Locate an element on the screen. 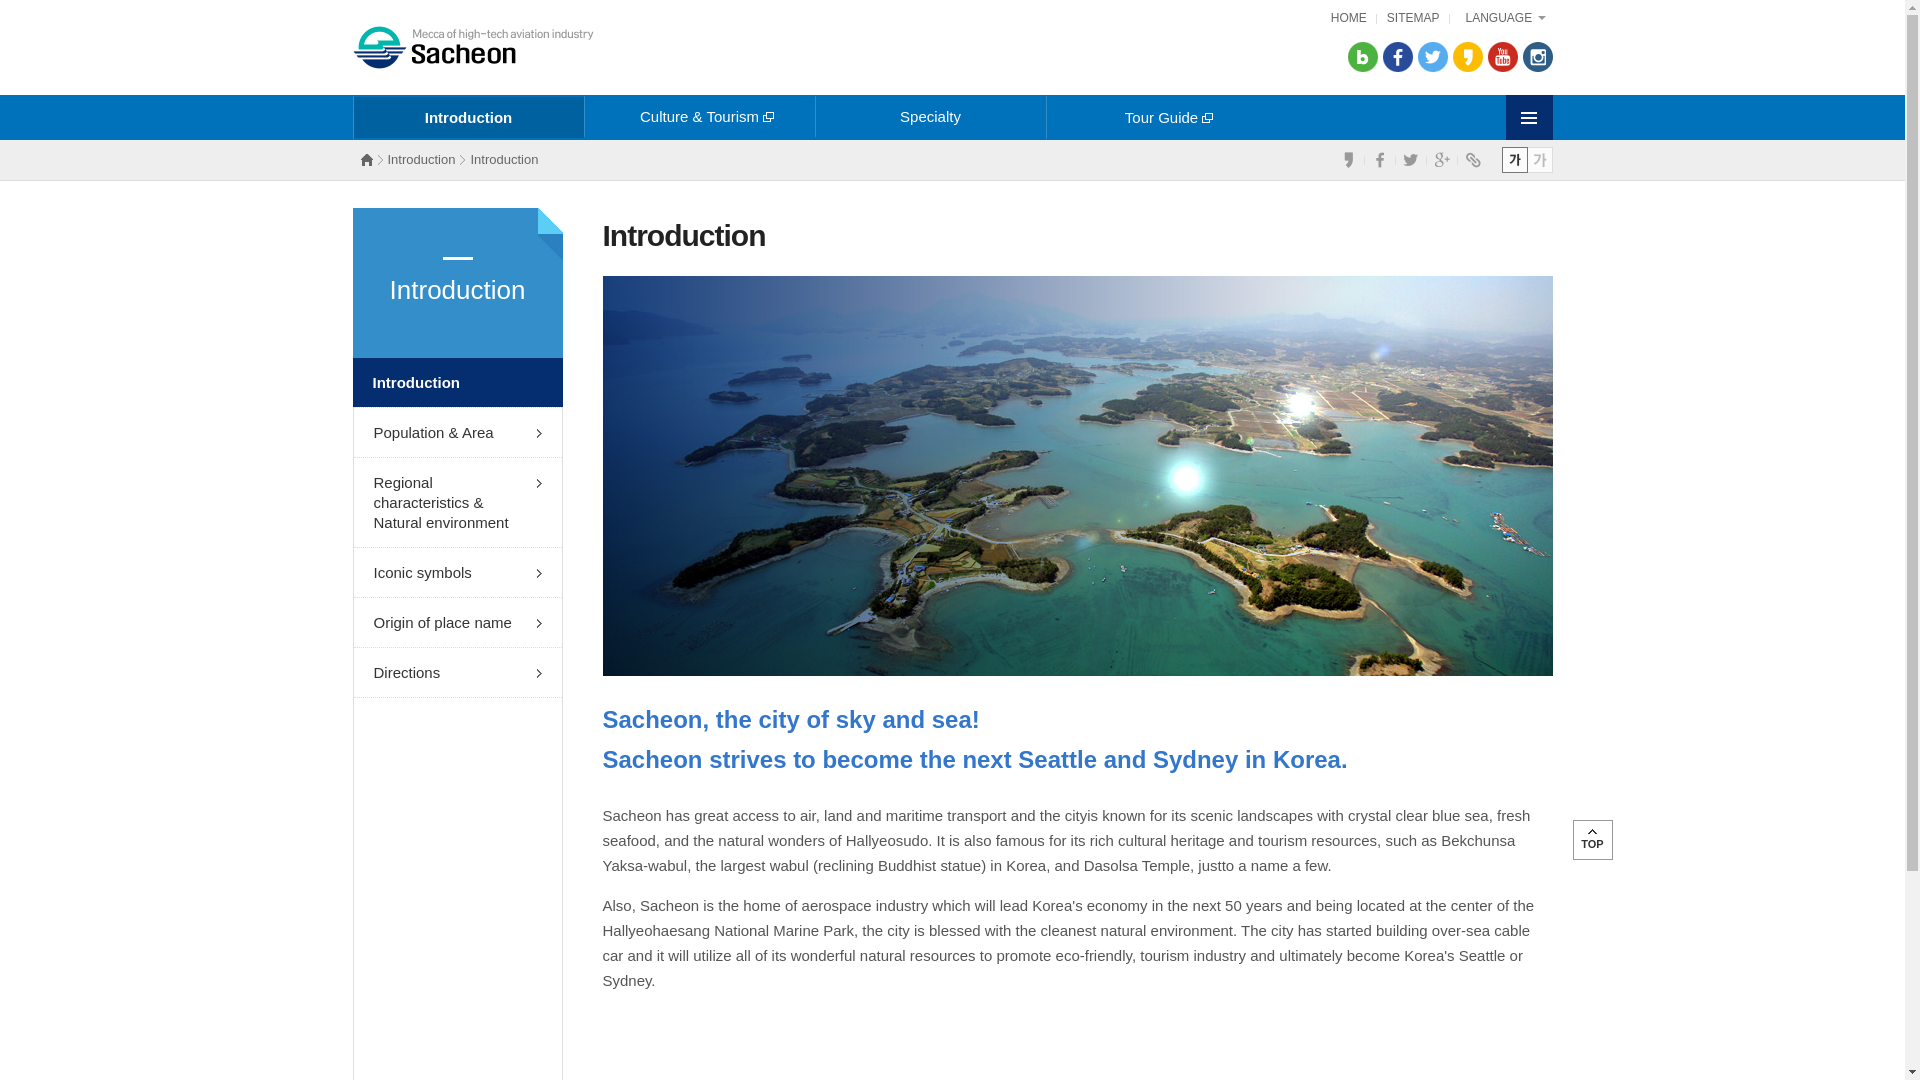 This screenshot has width=1920, height=1080. New Window is located at coordinates (1536, 57).